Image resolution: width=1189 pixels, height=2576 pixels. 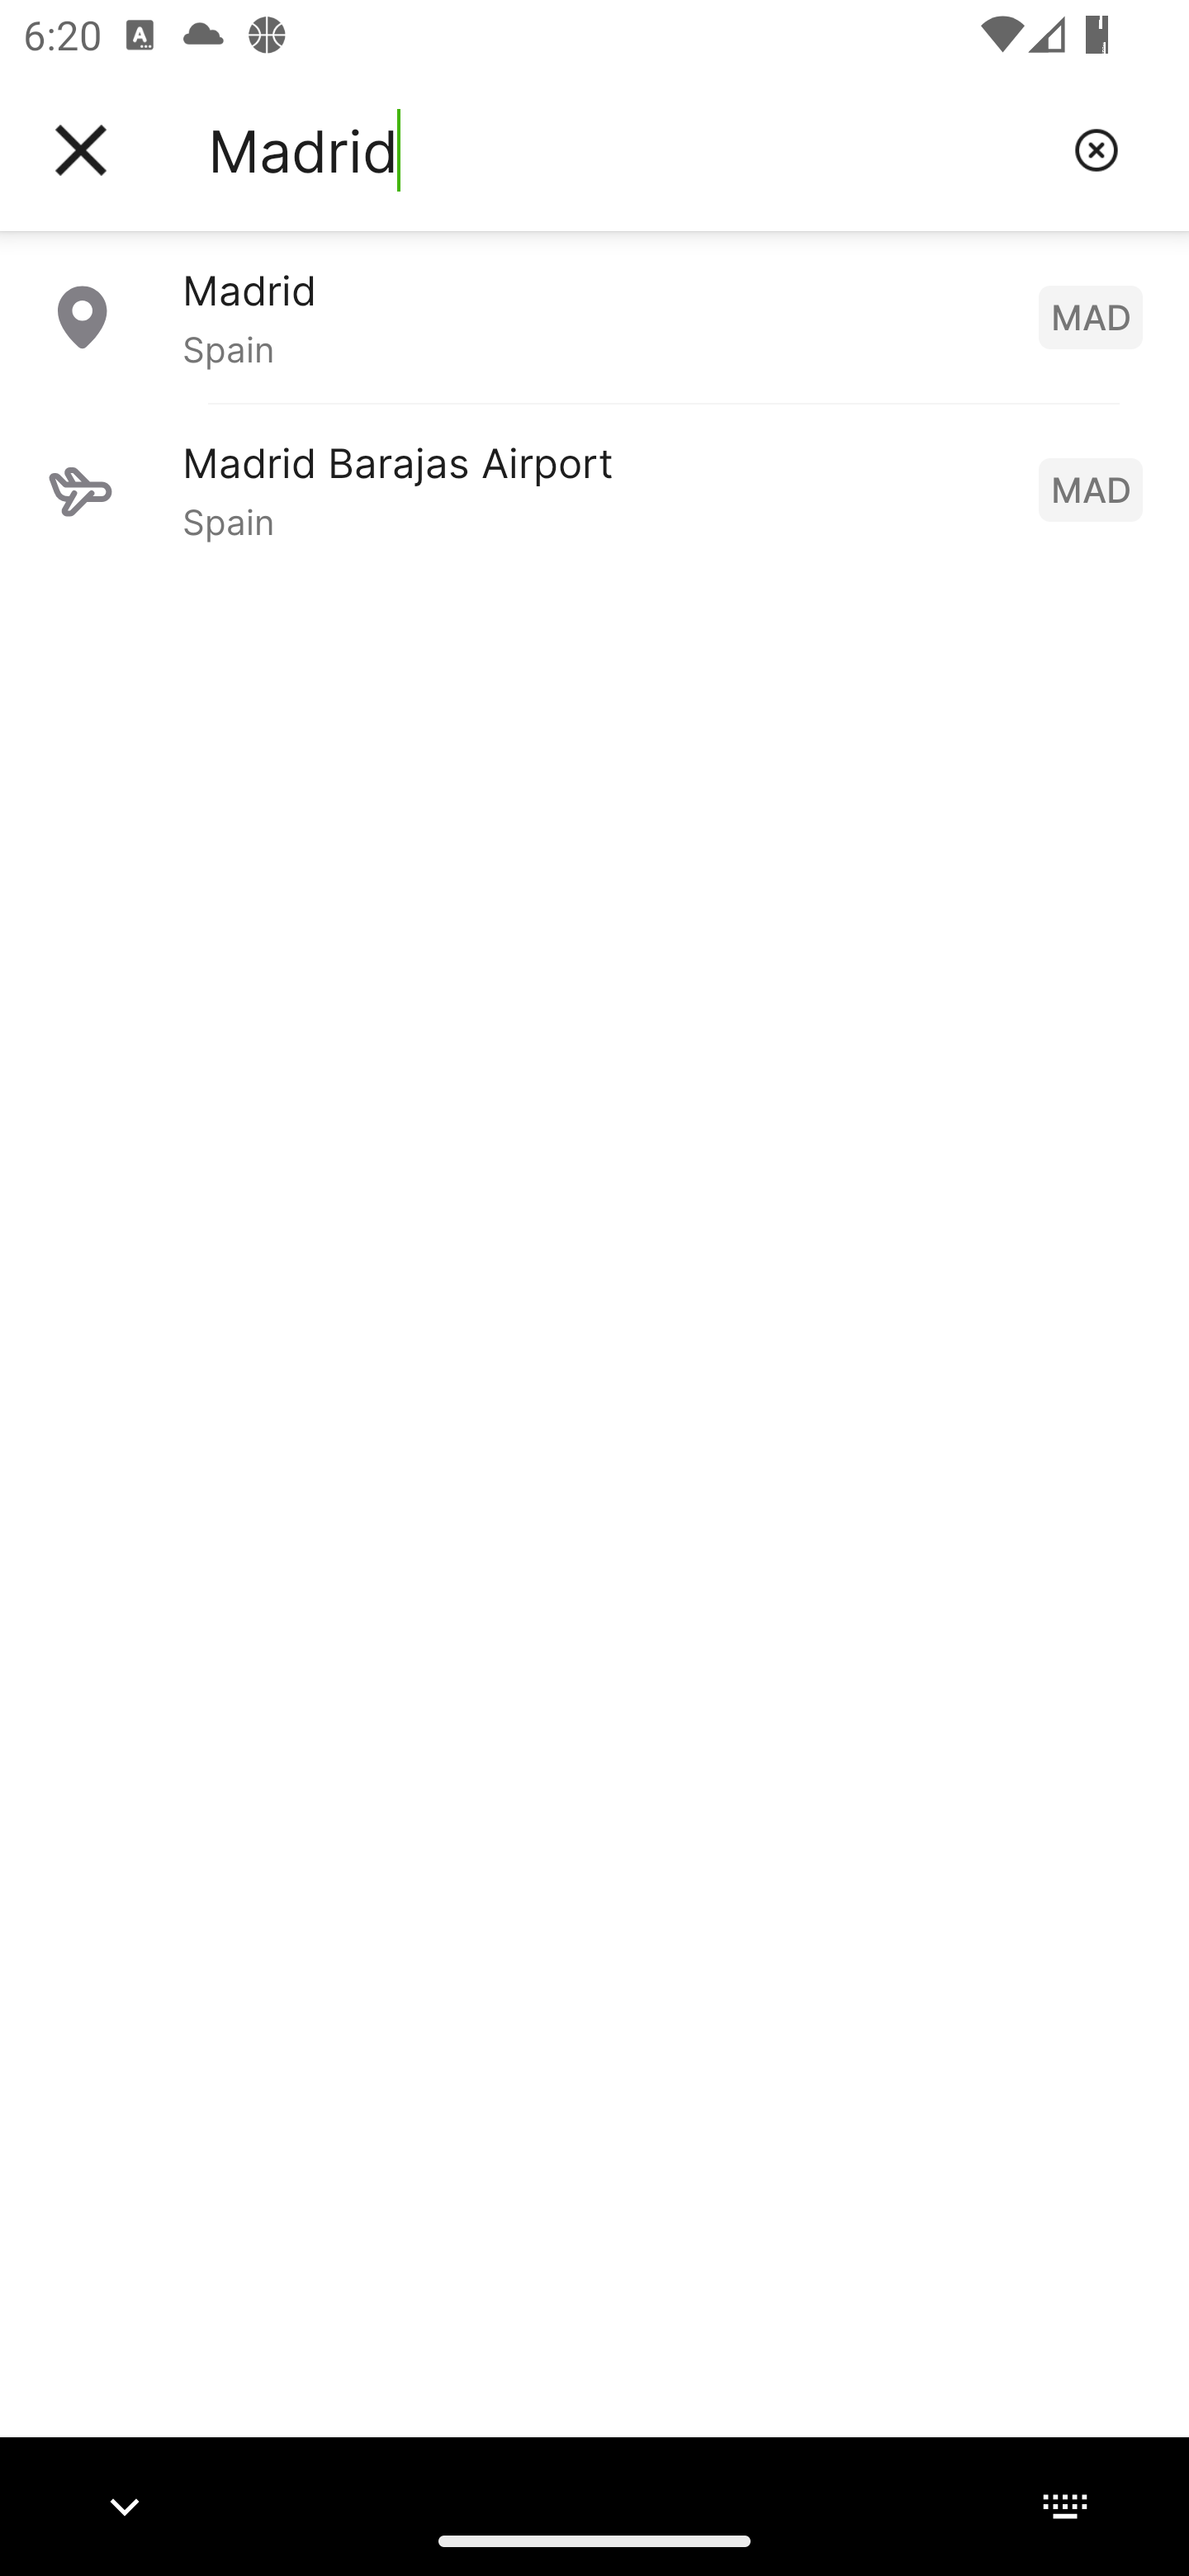 What do you see at coordinates (594, 316) in the screenshot?
I see `Madrid Spain MAD` at bounding box center [594, 316].